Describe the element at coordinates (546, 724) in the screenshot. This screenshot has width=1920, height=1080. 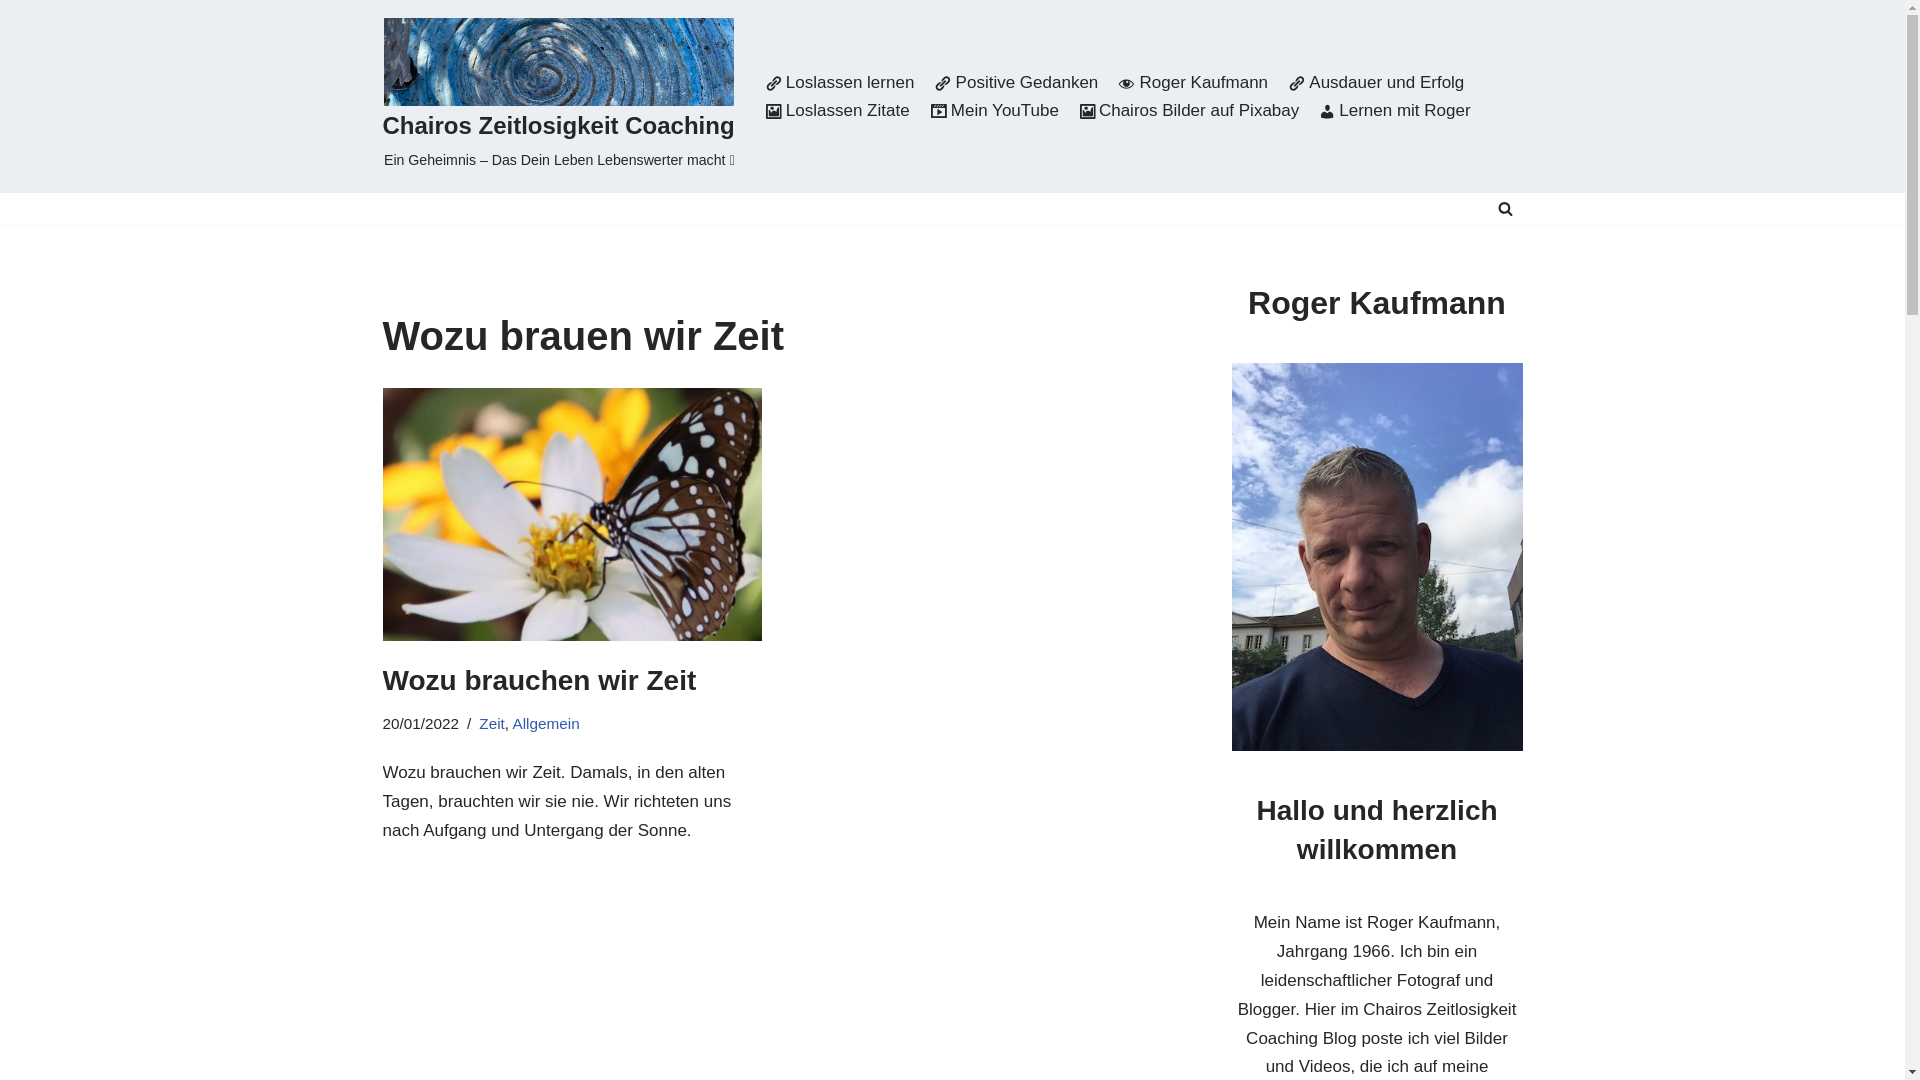
I see `Allgemein` at that location.